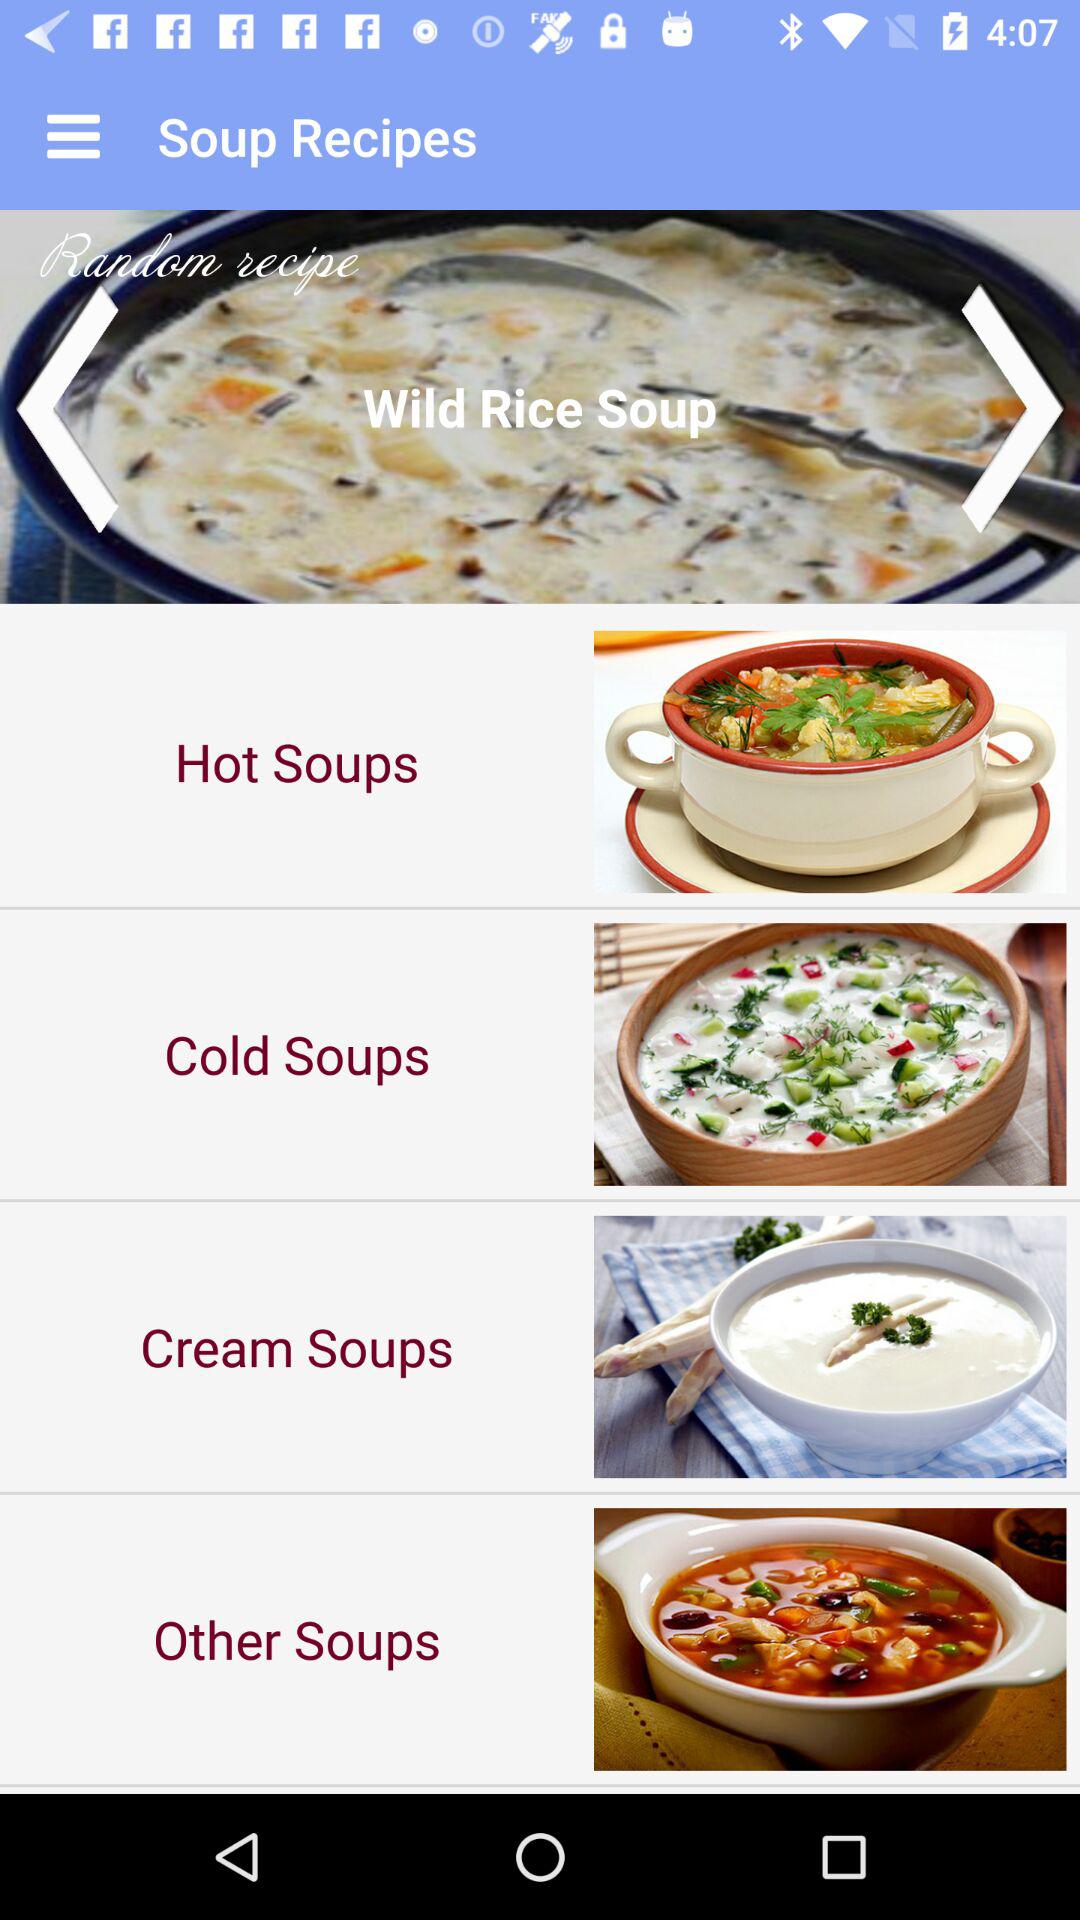 This screenshot has width=1080, height=1920. I want to click on launch app to the left of soup recipes item, so click(73, 136).